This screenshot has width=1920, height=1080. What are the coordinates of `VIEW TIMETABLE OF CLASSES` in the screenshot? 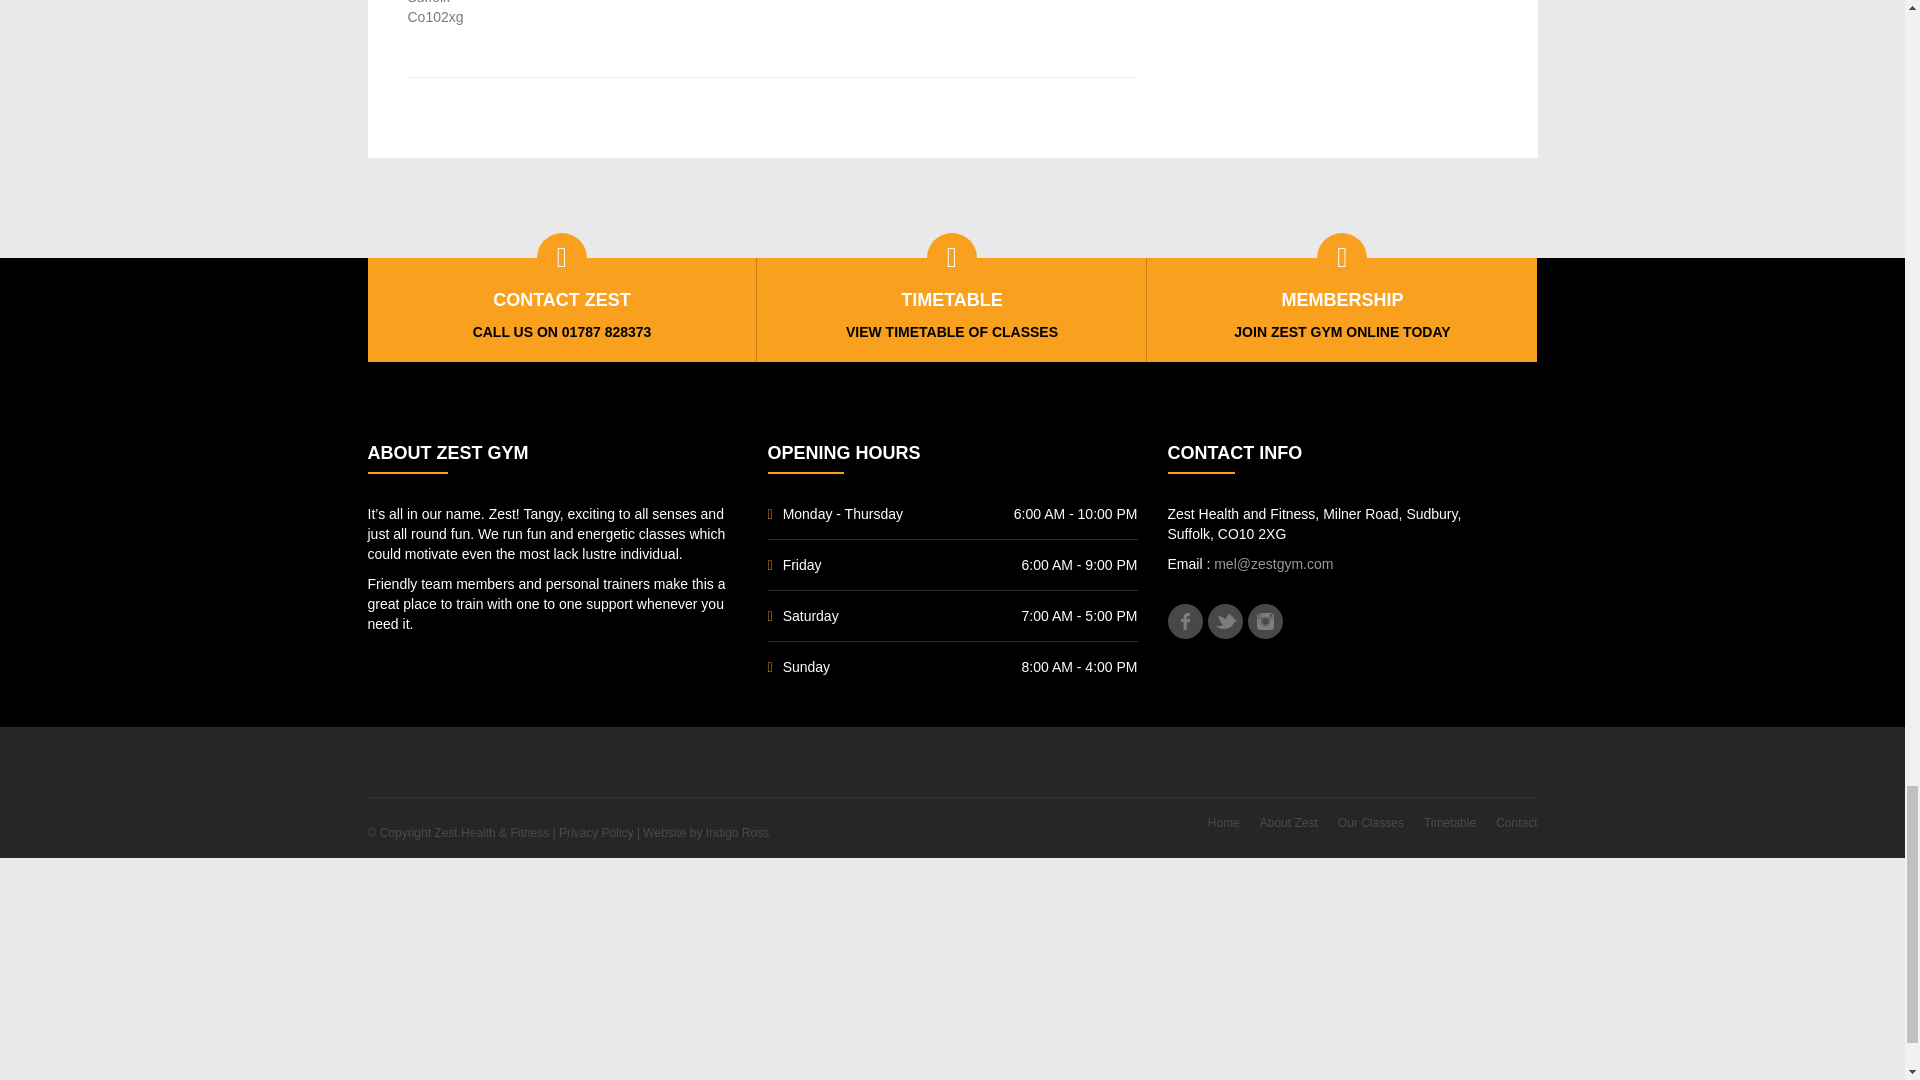 It's located at (952, 332).